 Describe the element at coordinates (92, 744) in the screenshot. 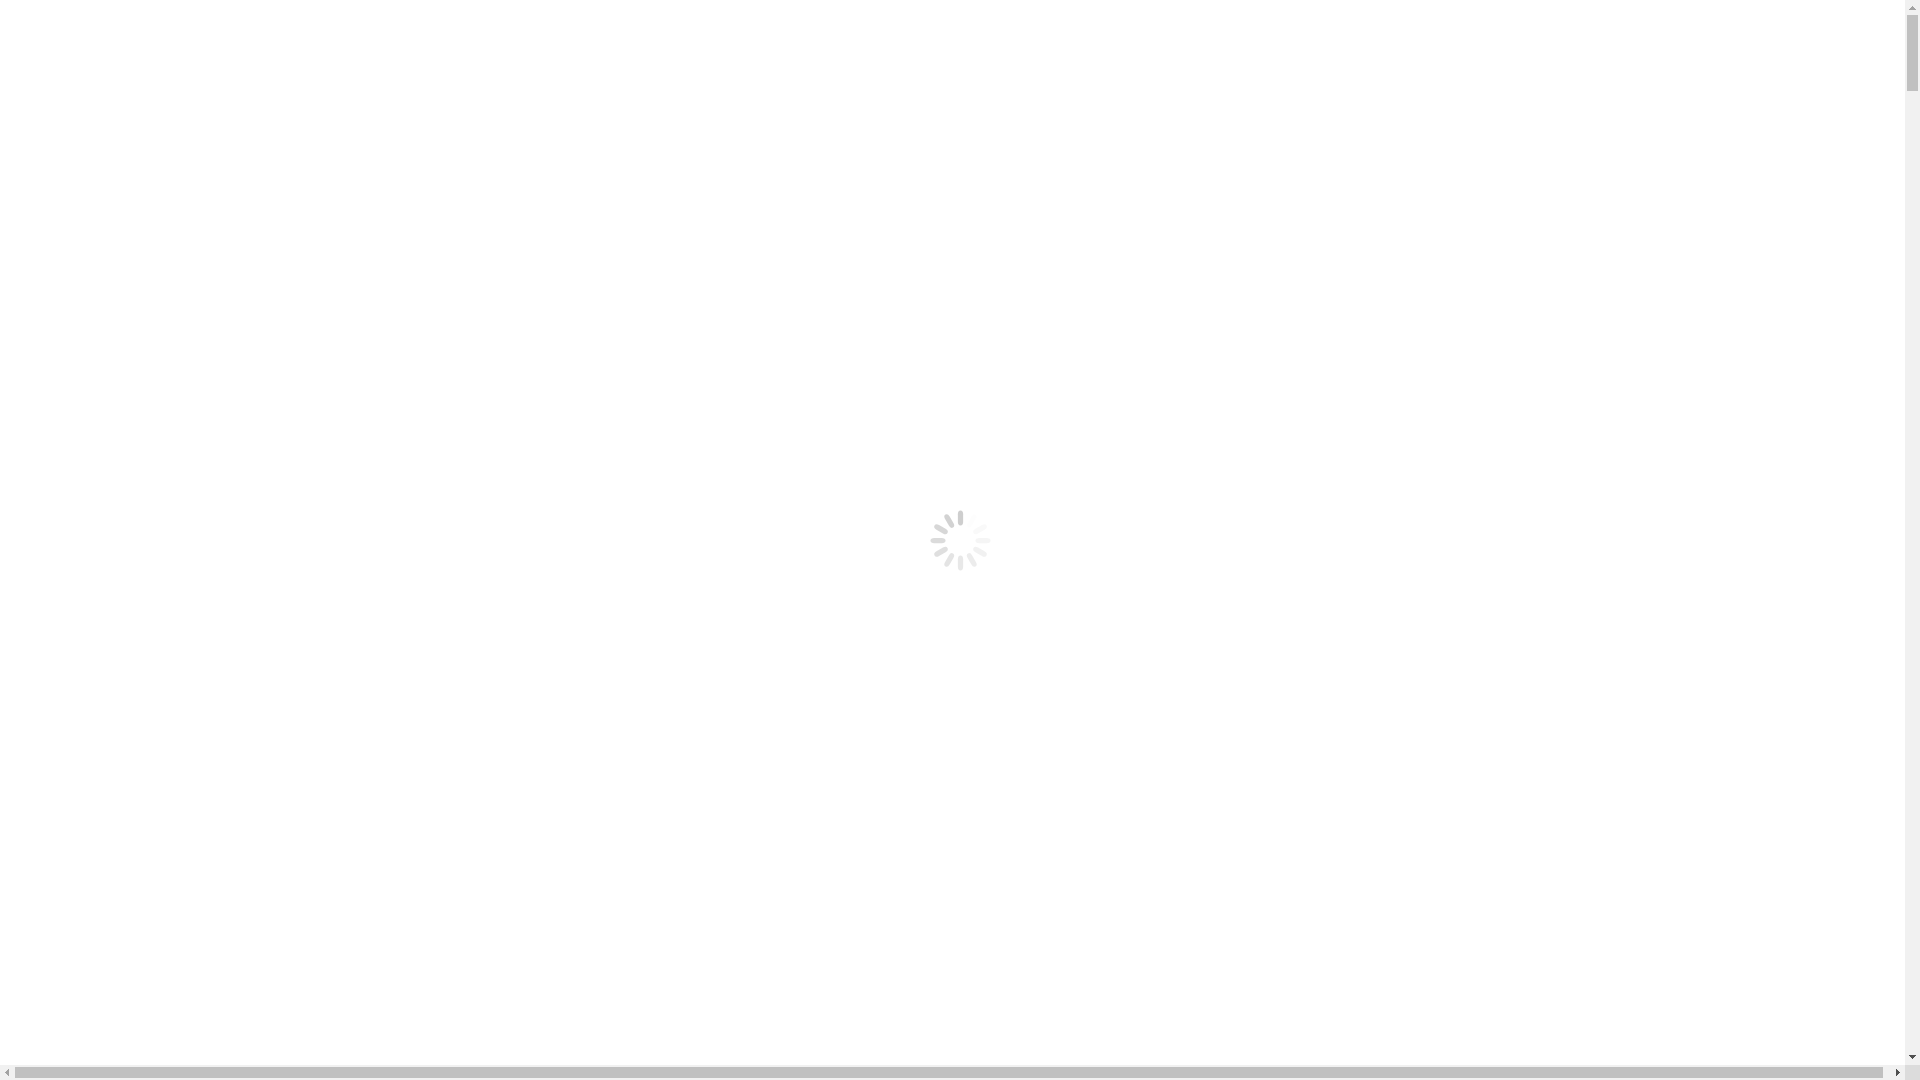

I see `LOCATIONS` at that location.